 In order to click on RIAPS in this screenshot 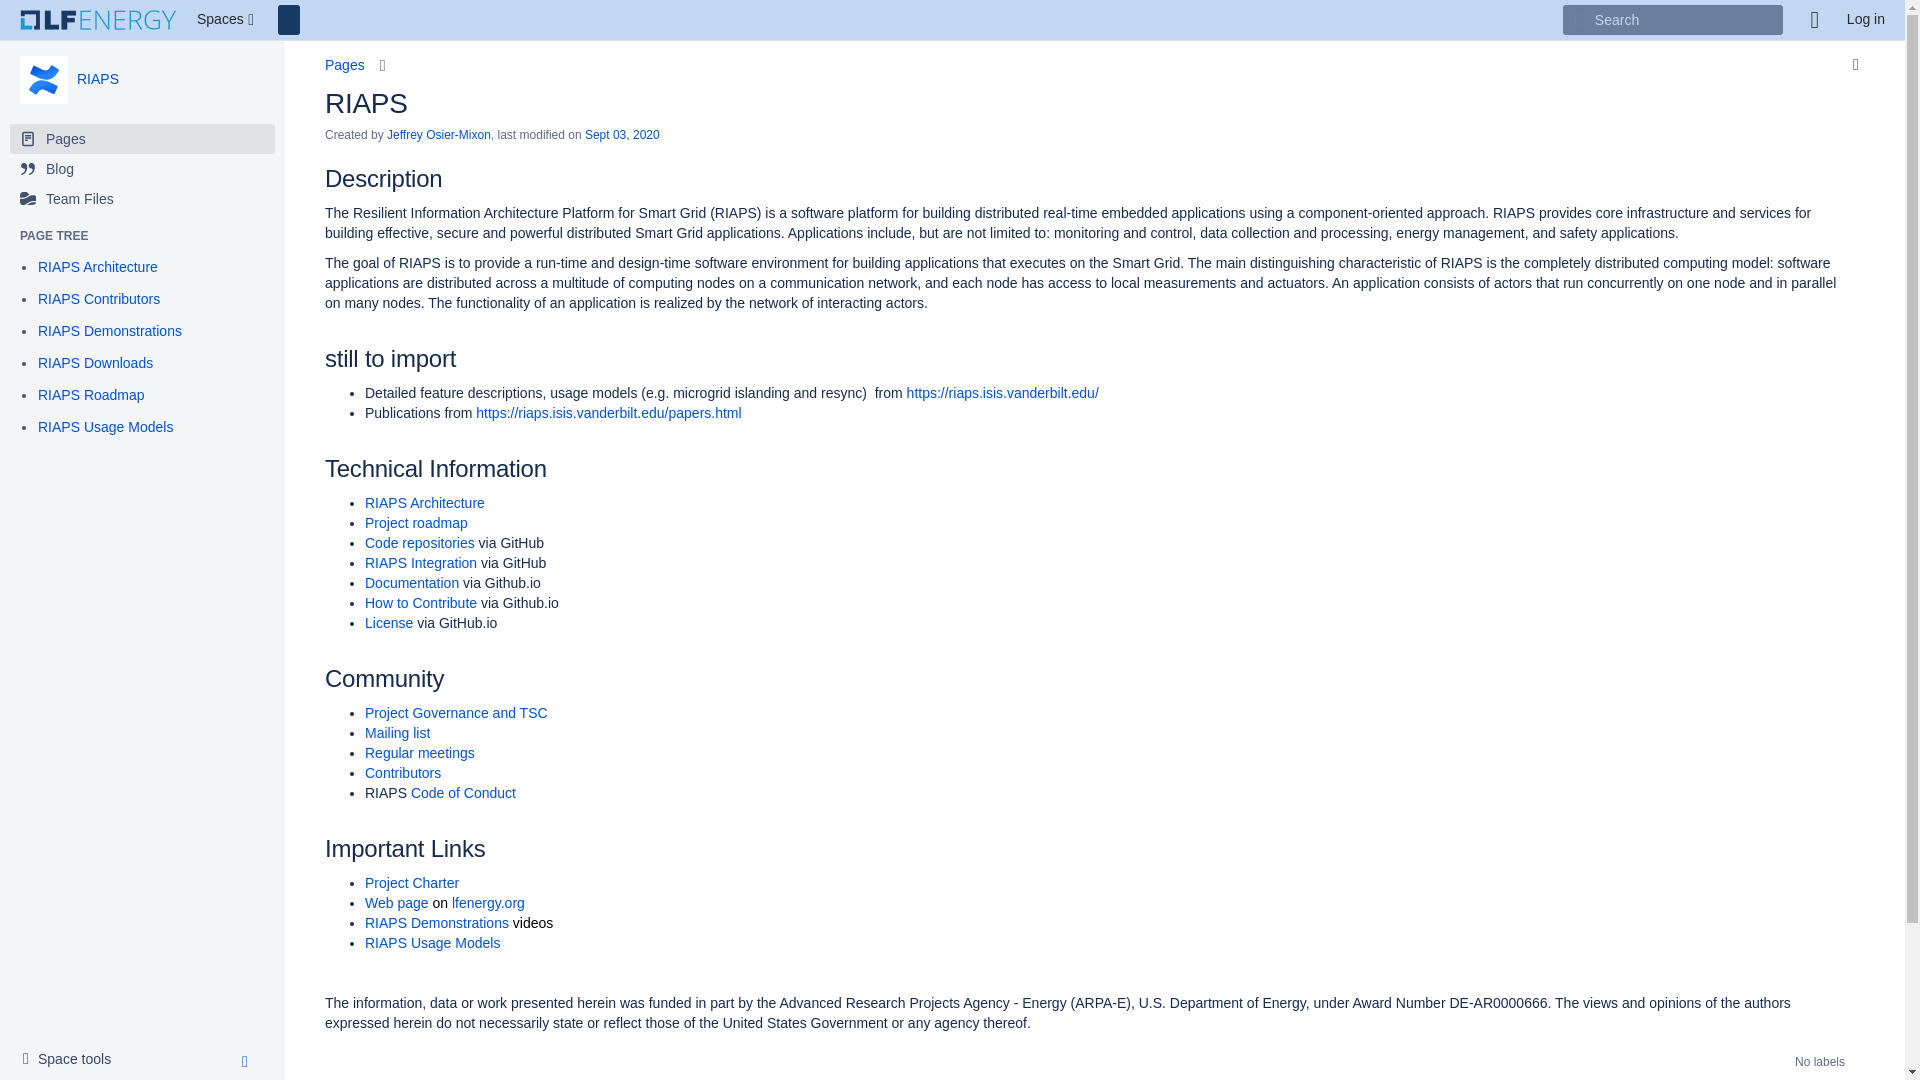, I will do `click(98, 79)`.